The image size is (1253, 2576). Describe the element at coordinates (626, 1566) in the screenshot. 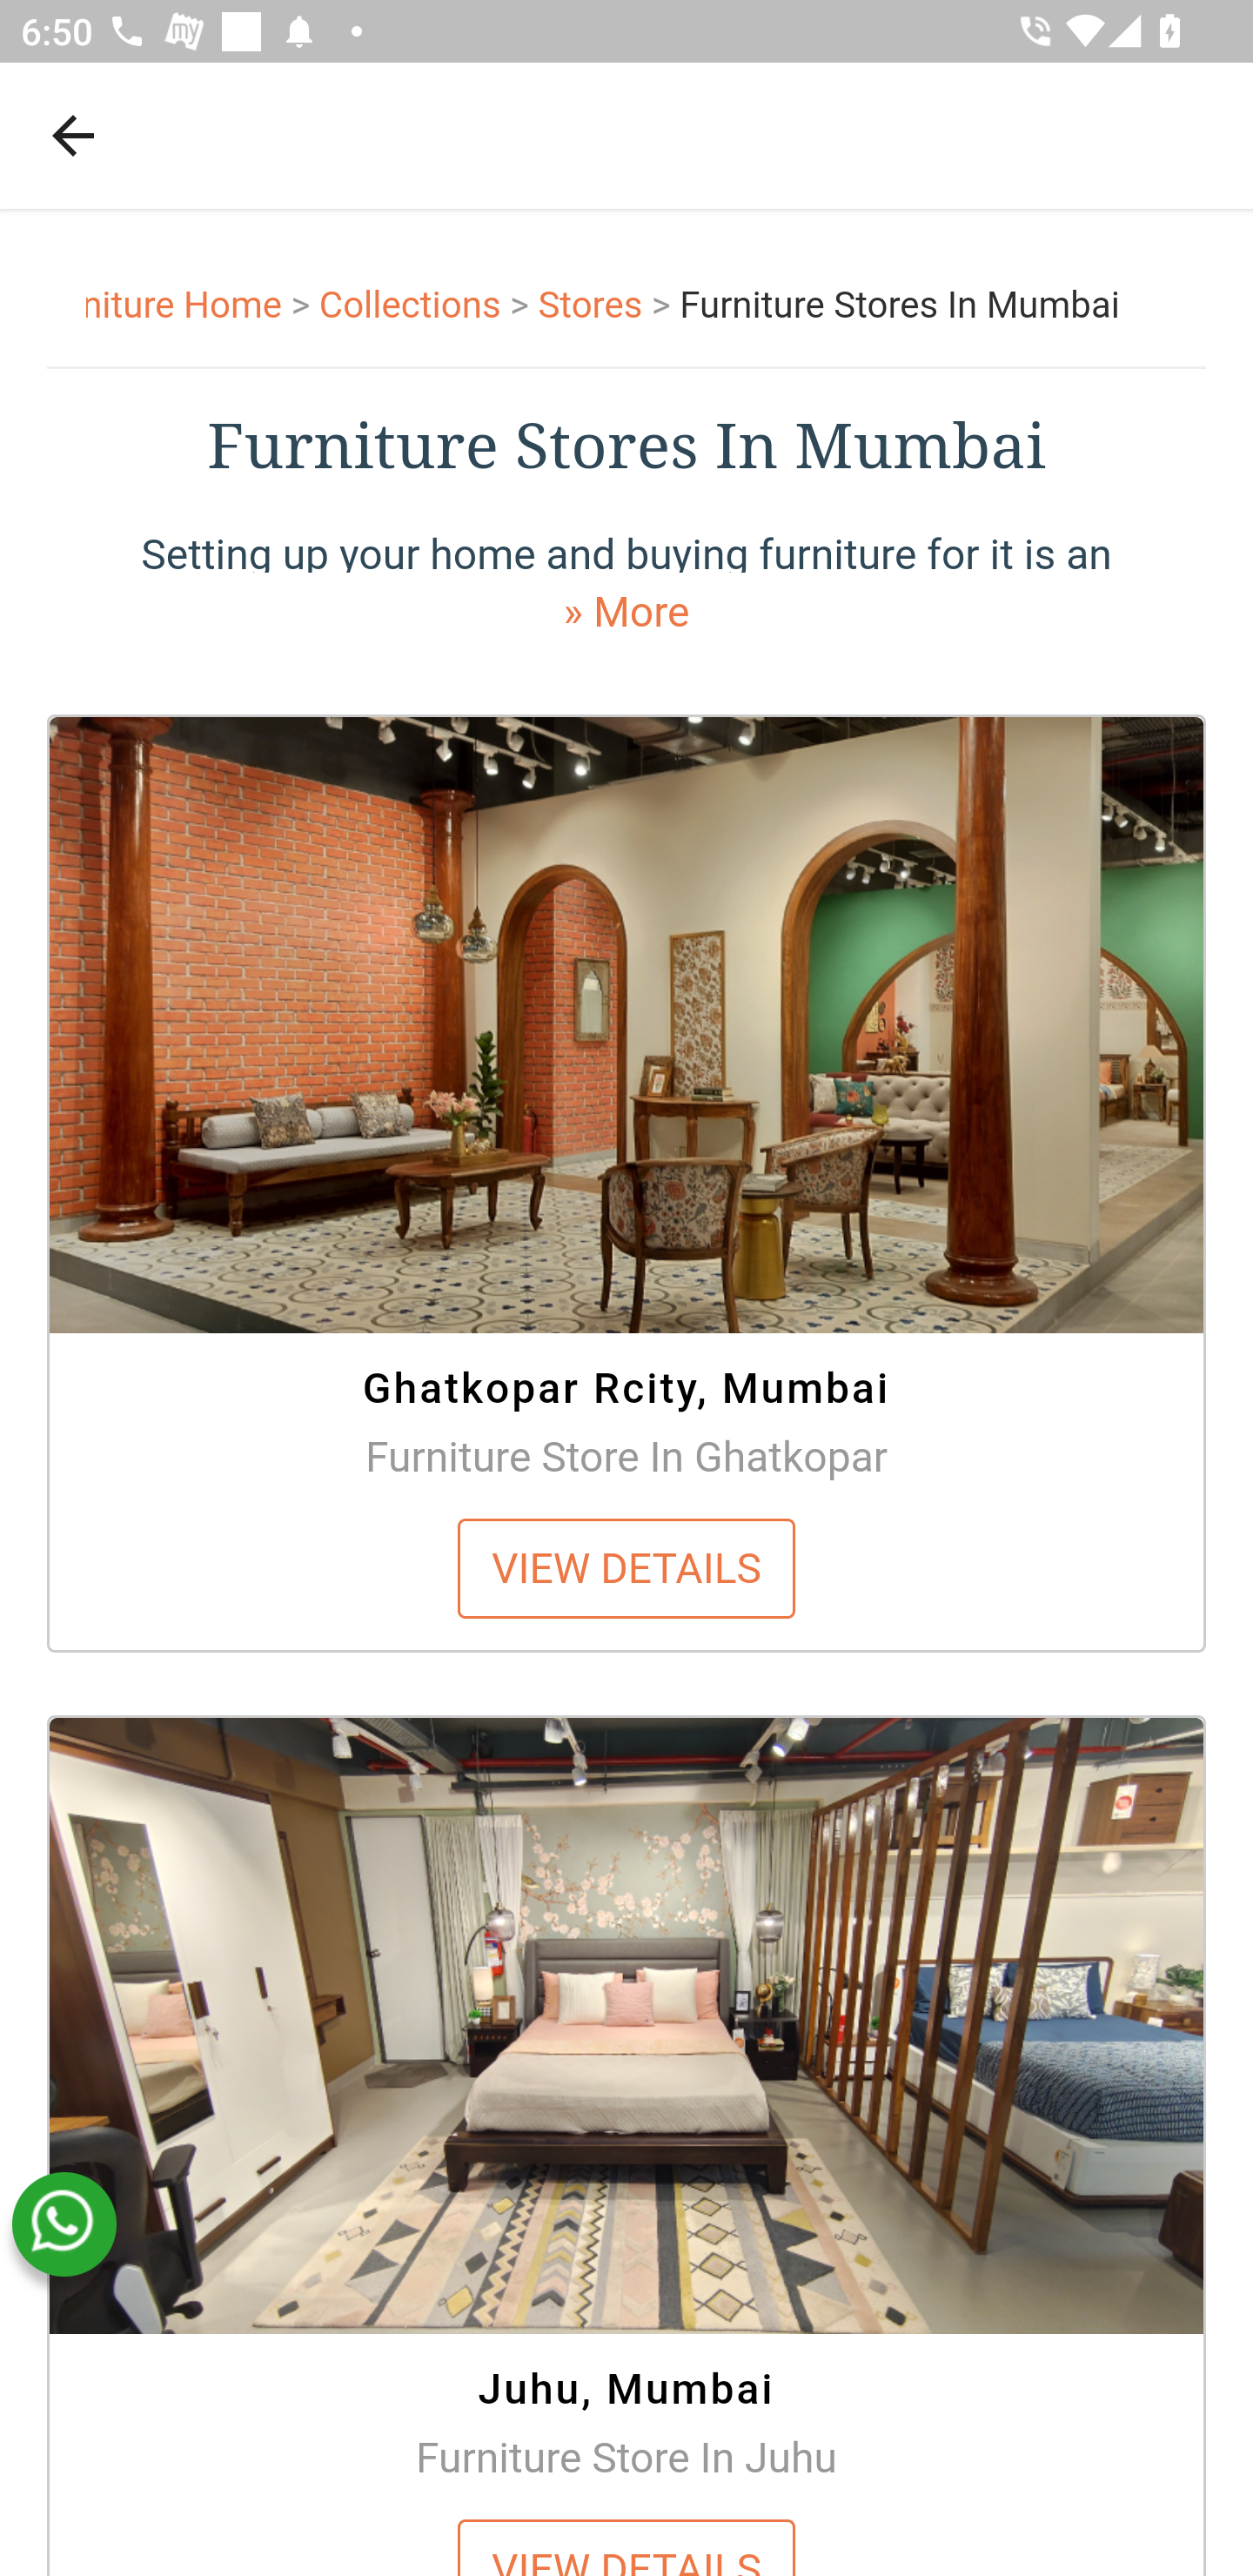

I see `VIEW DETAILS` at that location.